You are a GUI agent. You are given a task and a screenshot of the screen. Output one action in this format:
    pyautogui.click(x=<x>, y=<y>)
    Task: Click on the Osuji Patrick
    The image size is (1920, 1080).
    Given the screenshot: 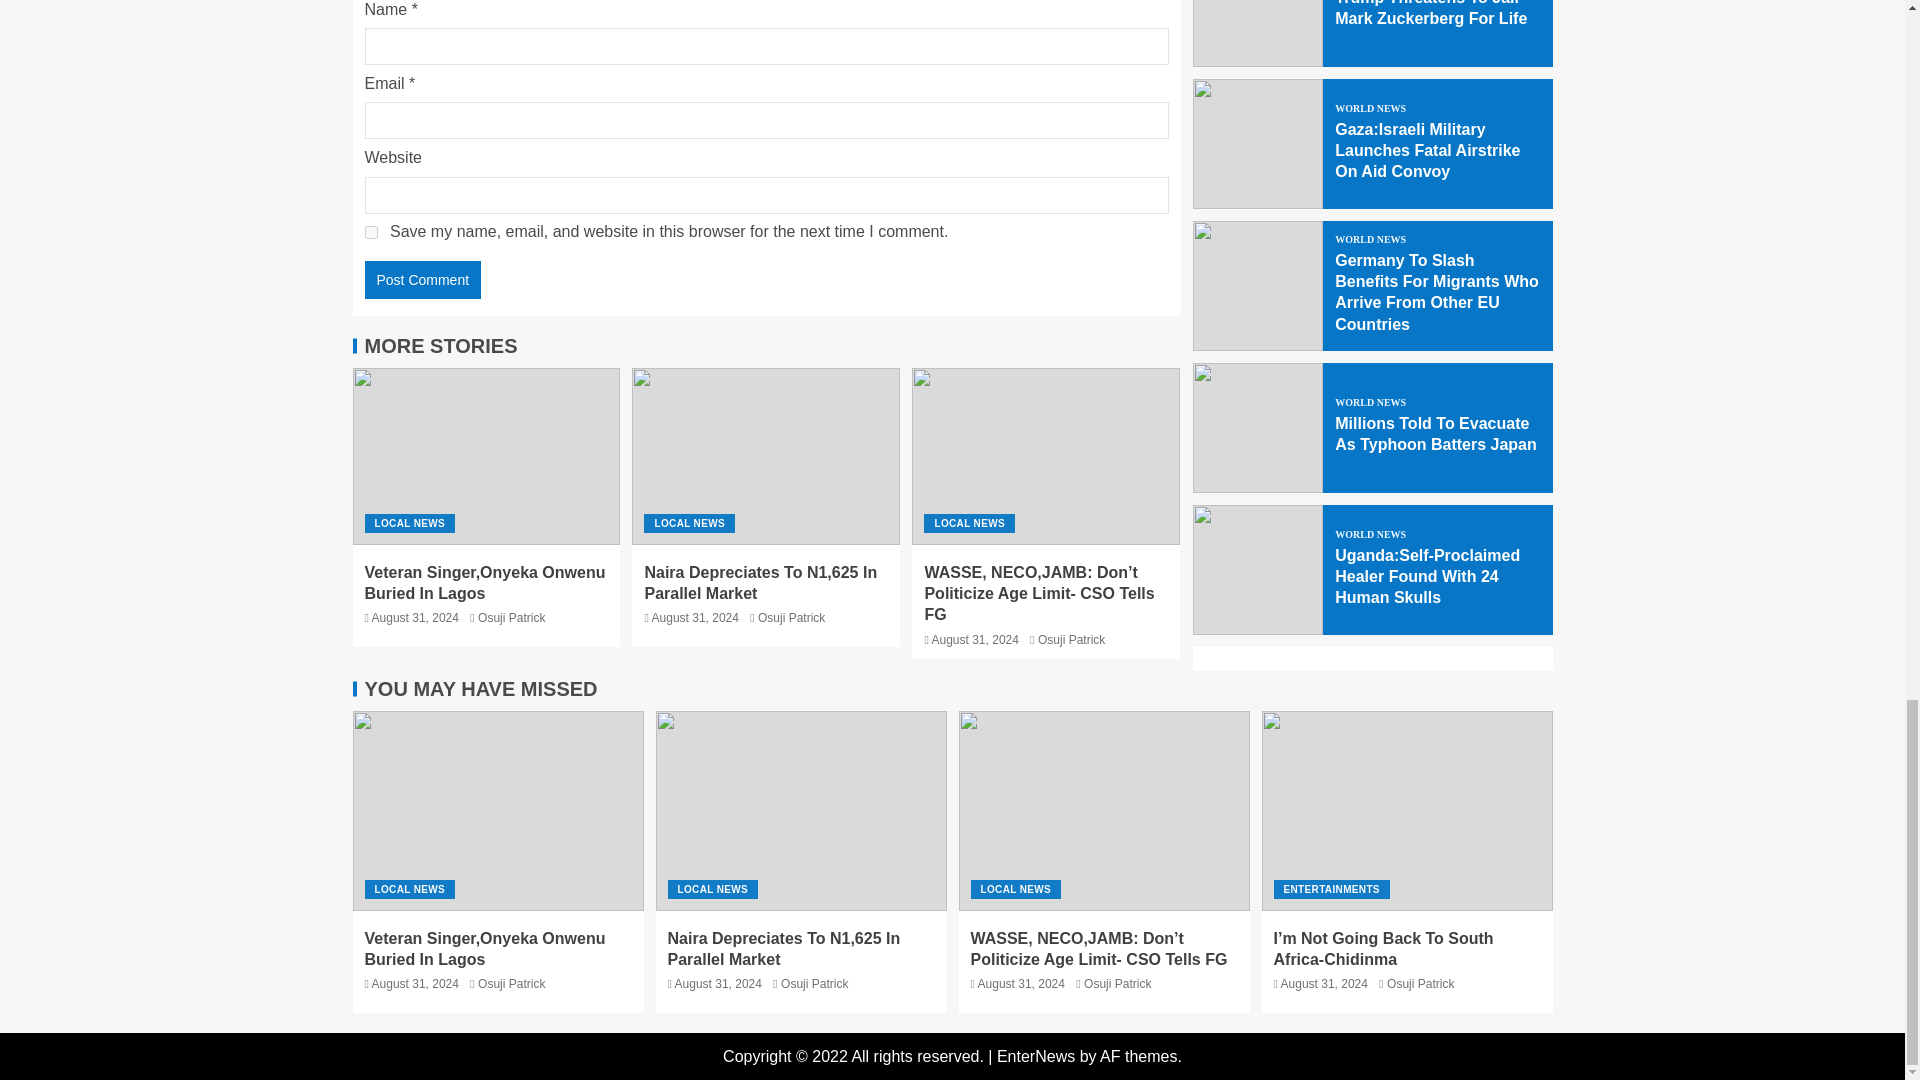 What is the action you would take?
    pyautogui.click(x=512, y=618)
    